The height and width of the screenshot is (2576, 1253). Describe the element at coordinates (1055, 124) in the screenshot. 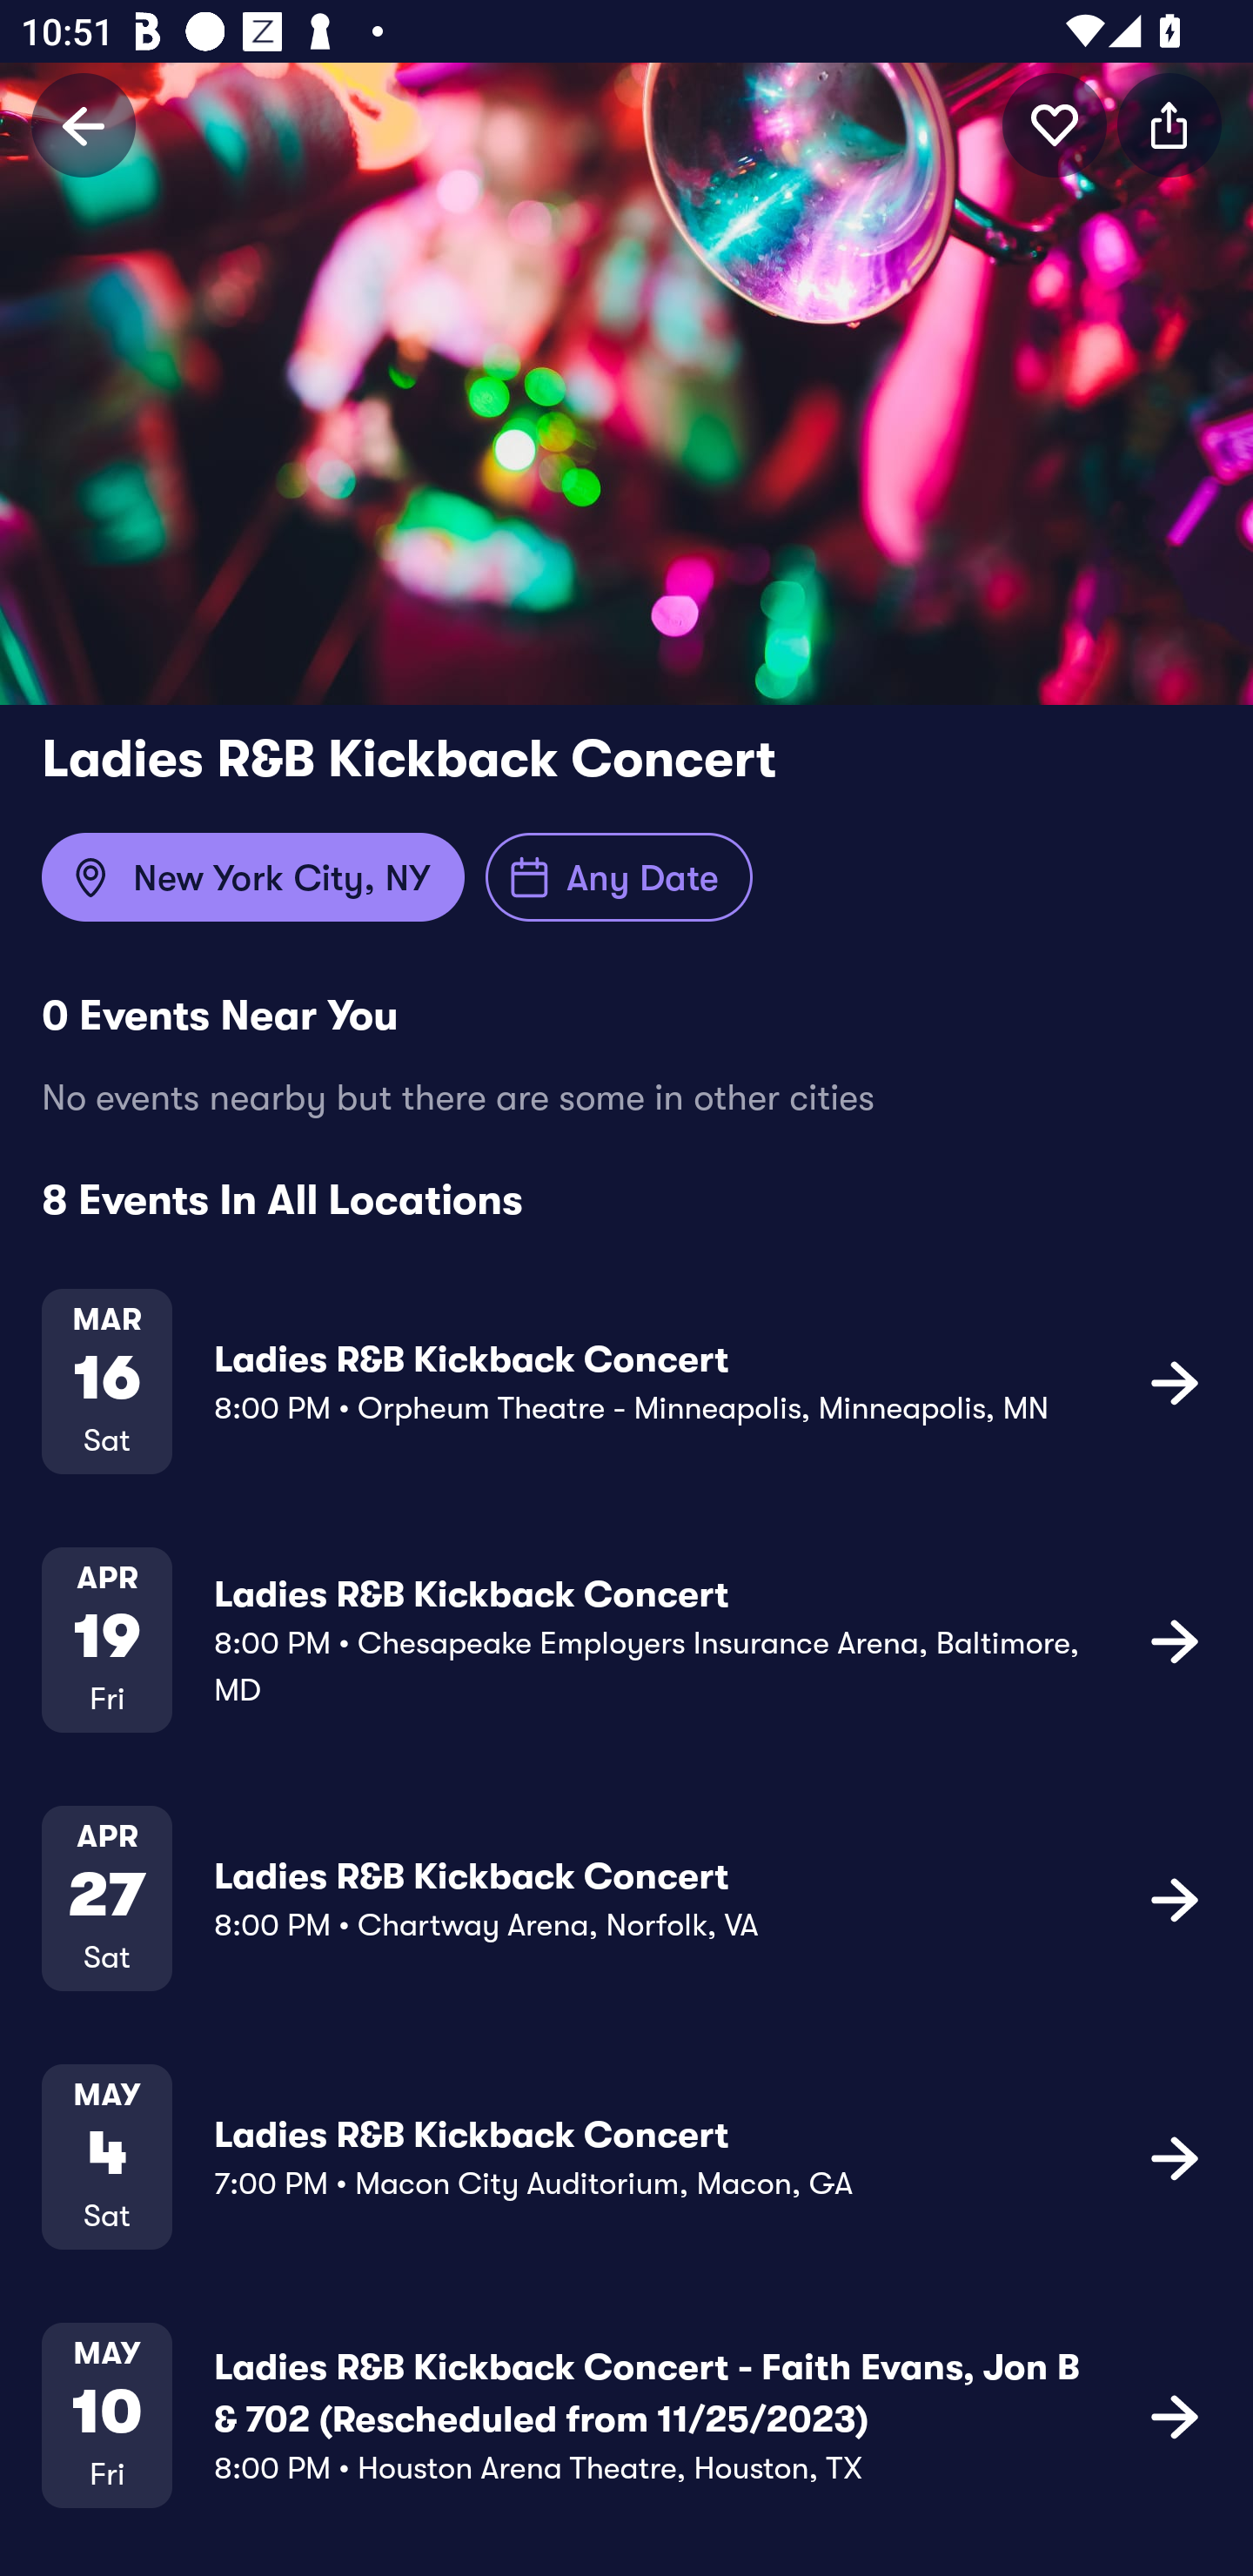

I see `icon button` at that location.